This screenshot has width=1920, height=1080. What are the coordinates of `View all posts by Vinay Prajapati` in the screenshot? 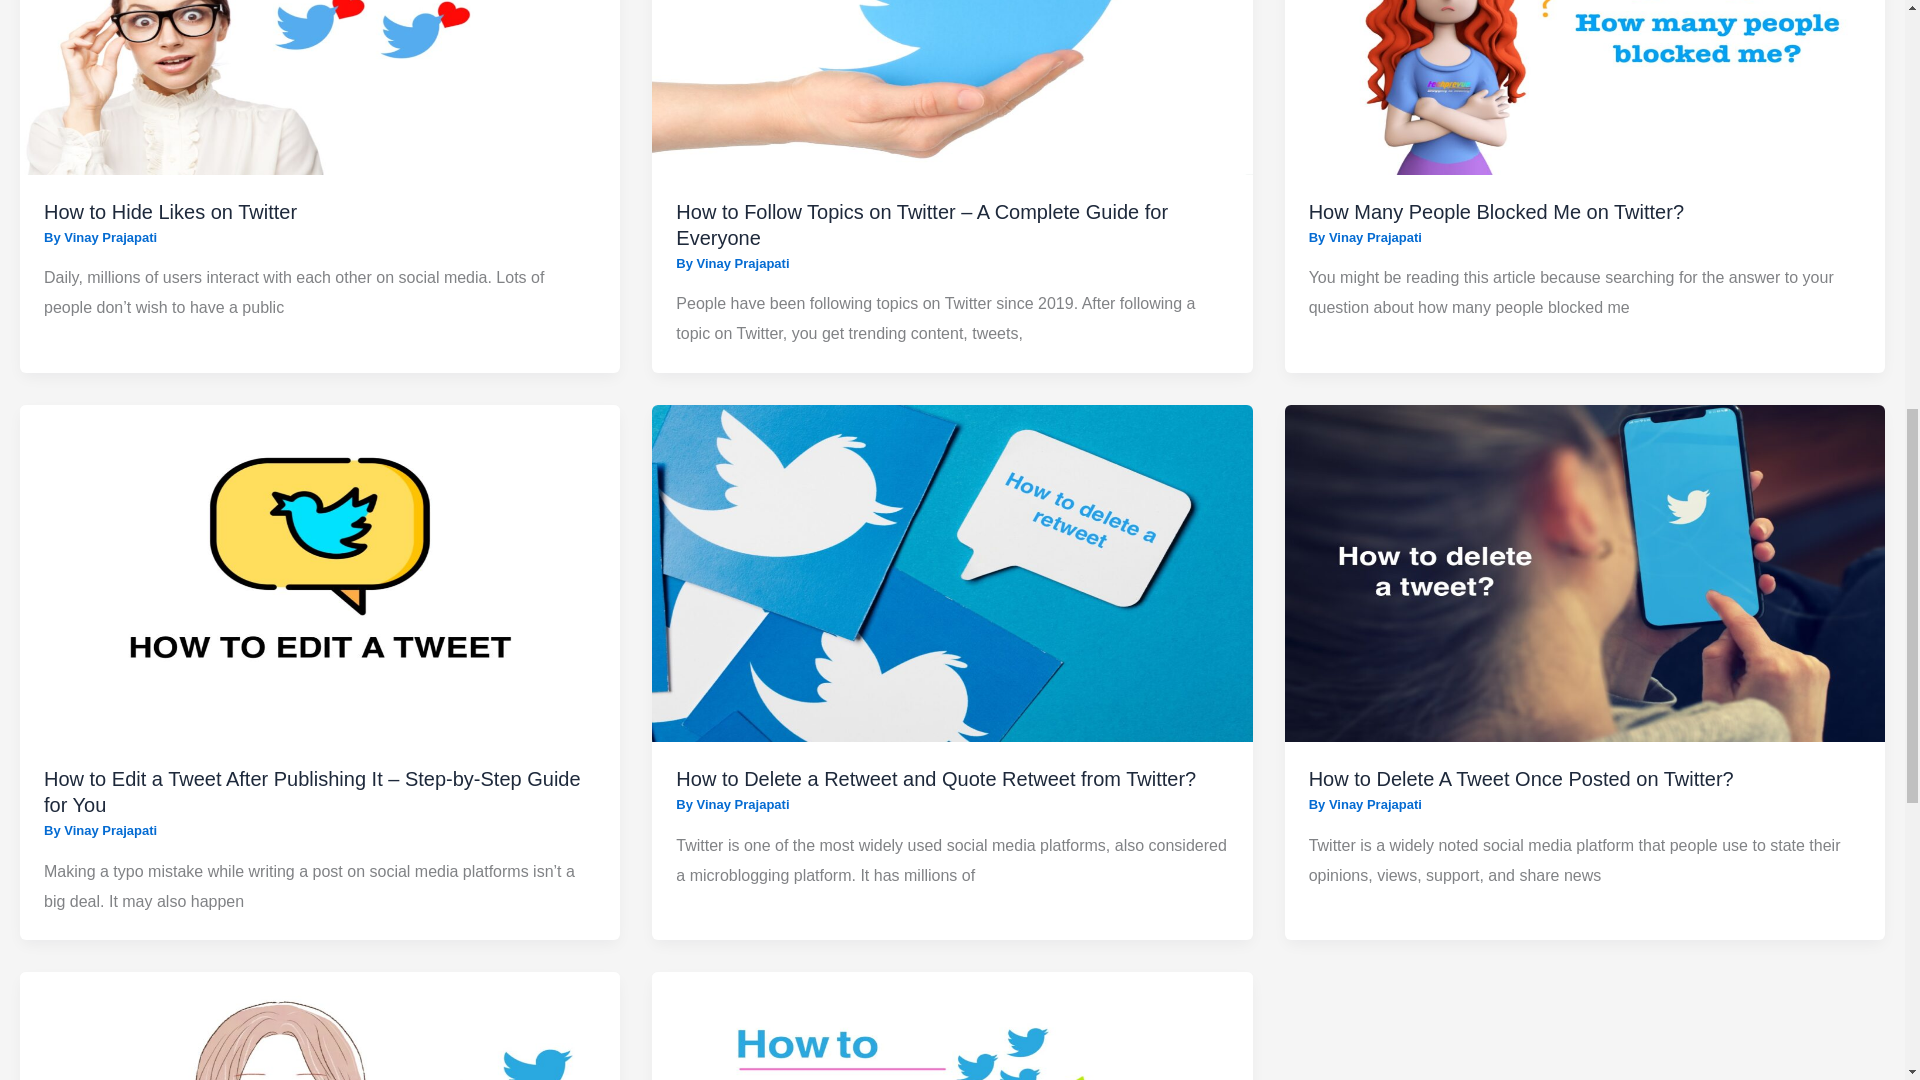 It's located at (1375, 804).